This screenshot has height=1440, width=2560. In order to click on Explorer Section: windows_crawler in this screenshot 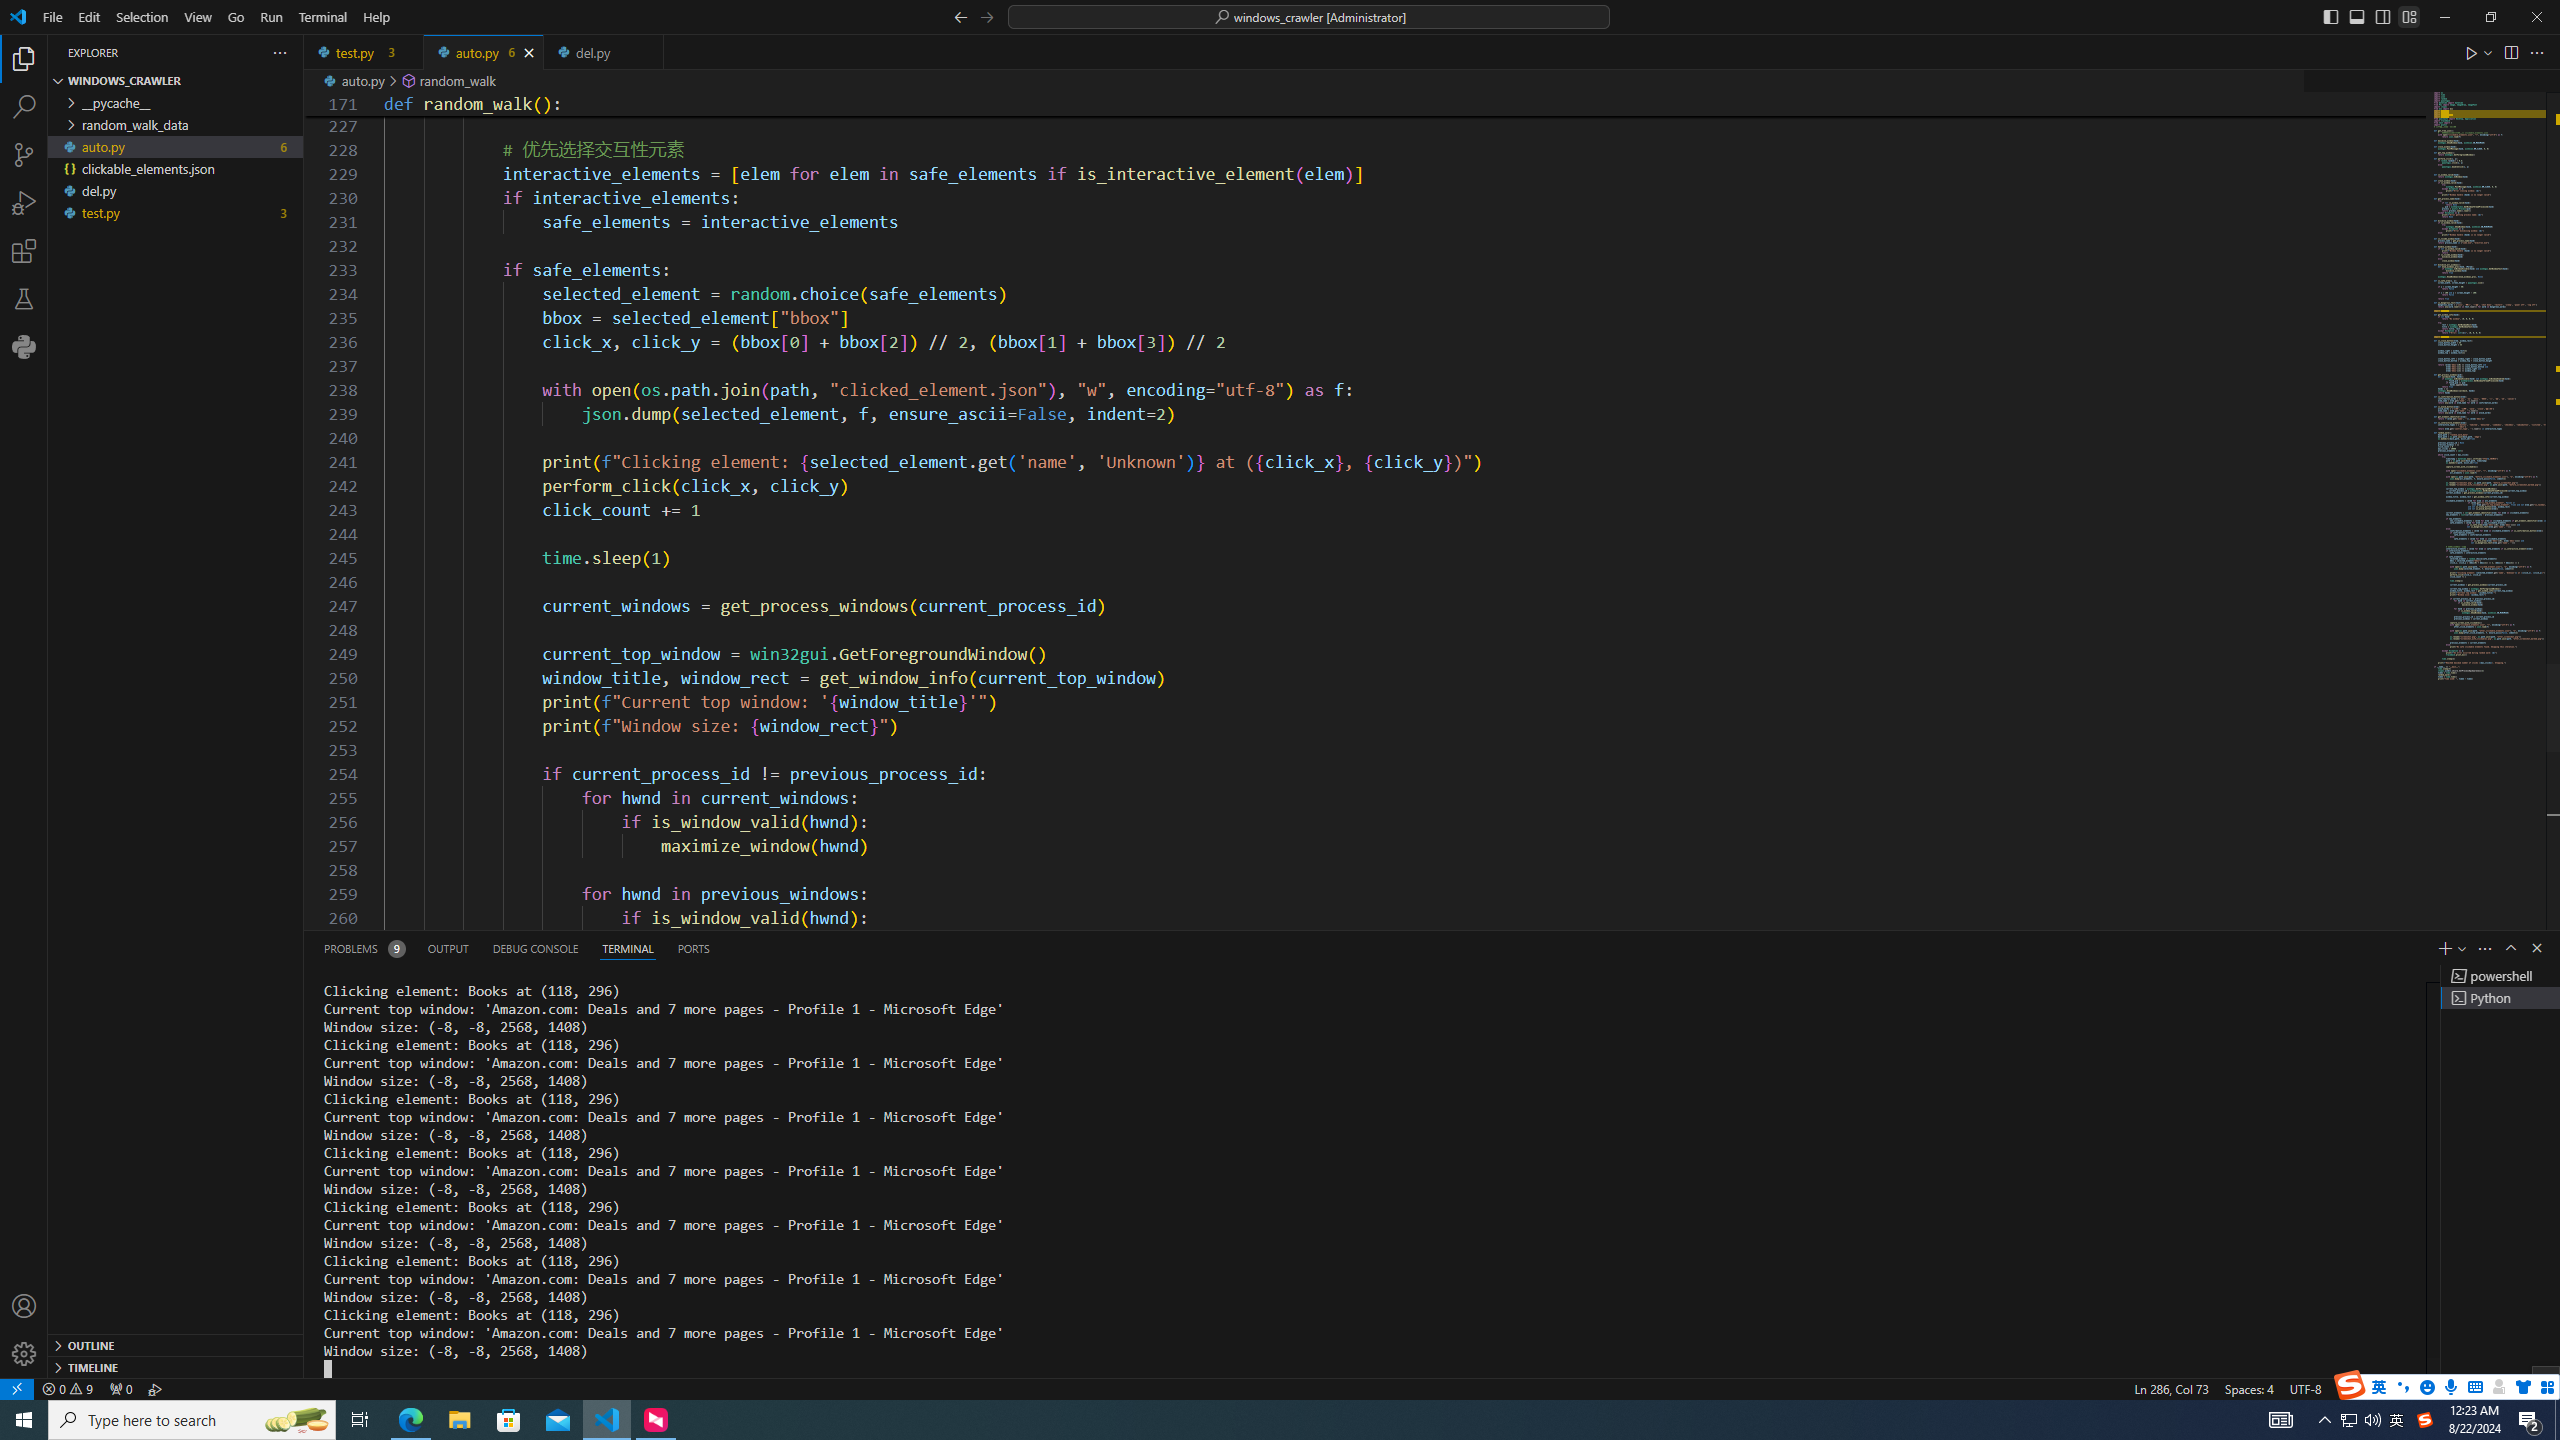, I will do `click(175, 81)`.